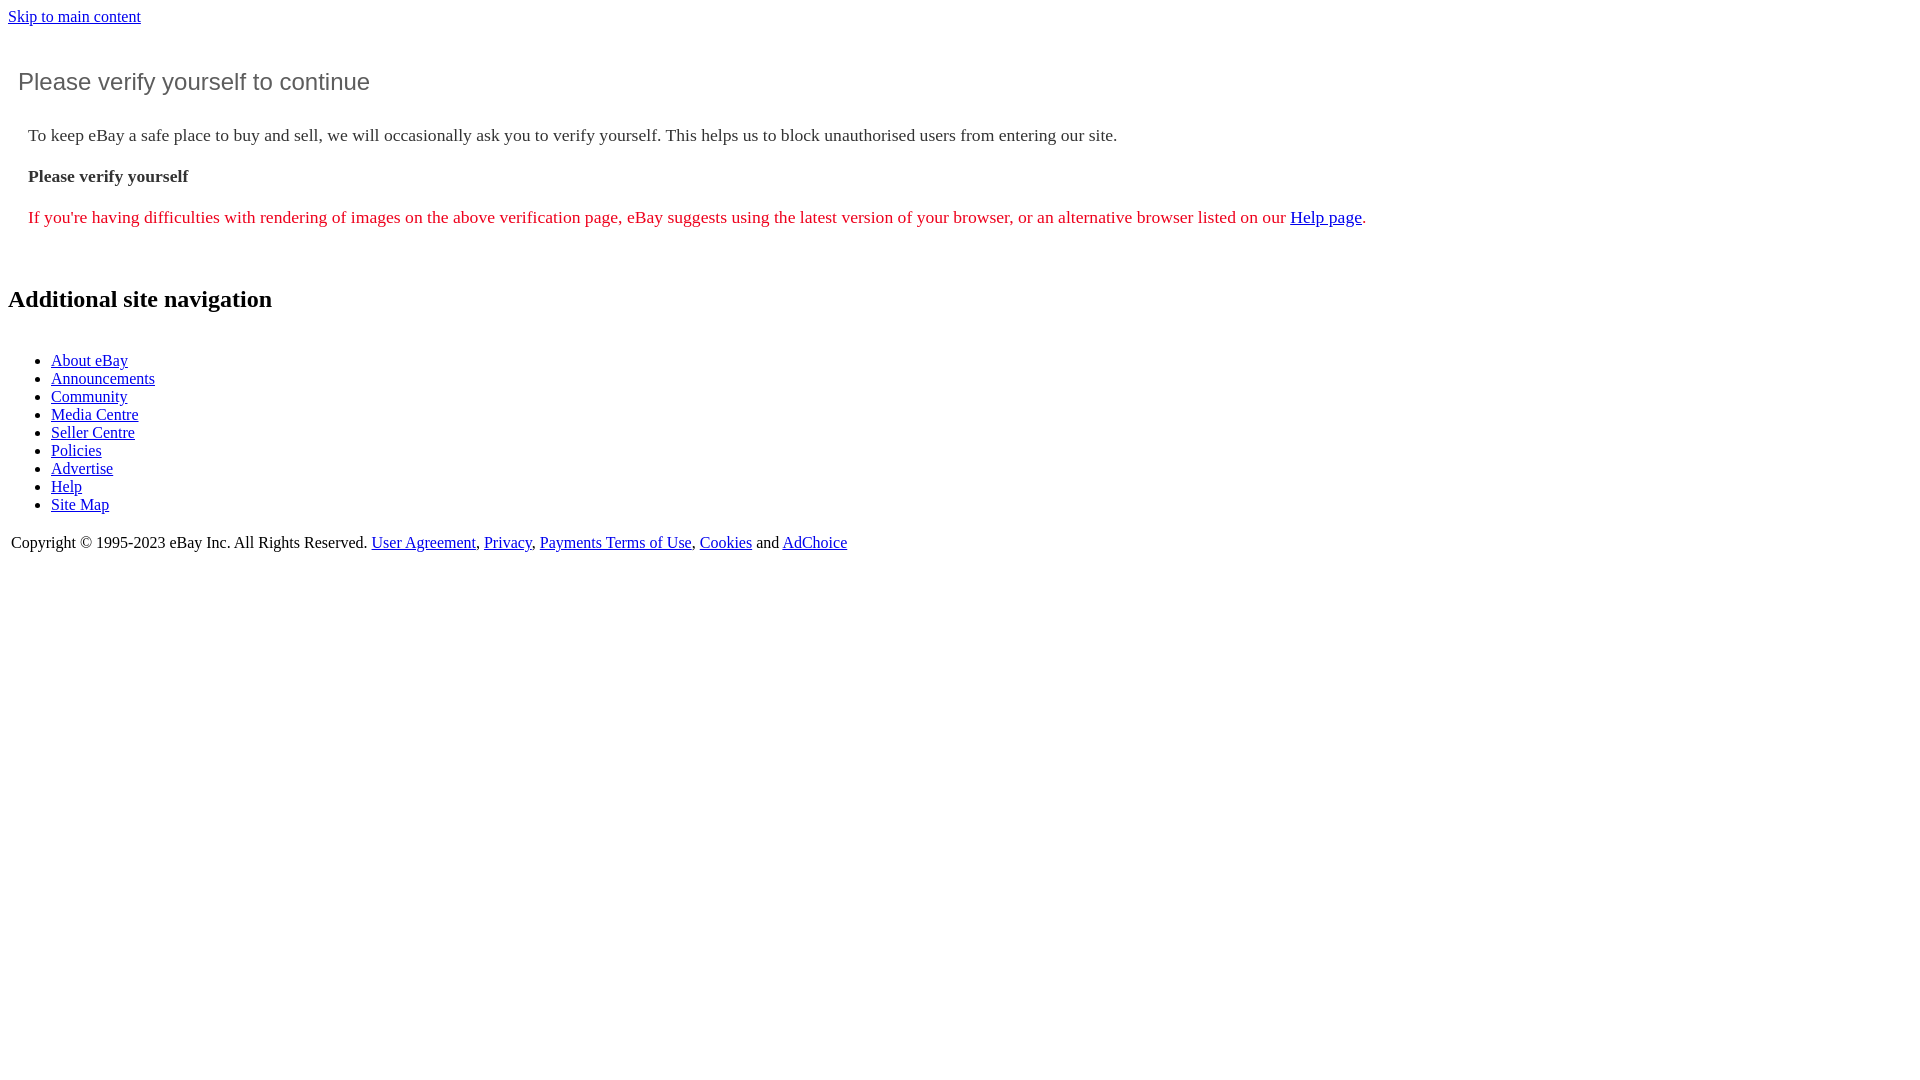  Describe the element at coordinates (66, 486) in the screenshot. I see `Help` at that location.